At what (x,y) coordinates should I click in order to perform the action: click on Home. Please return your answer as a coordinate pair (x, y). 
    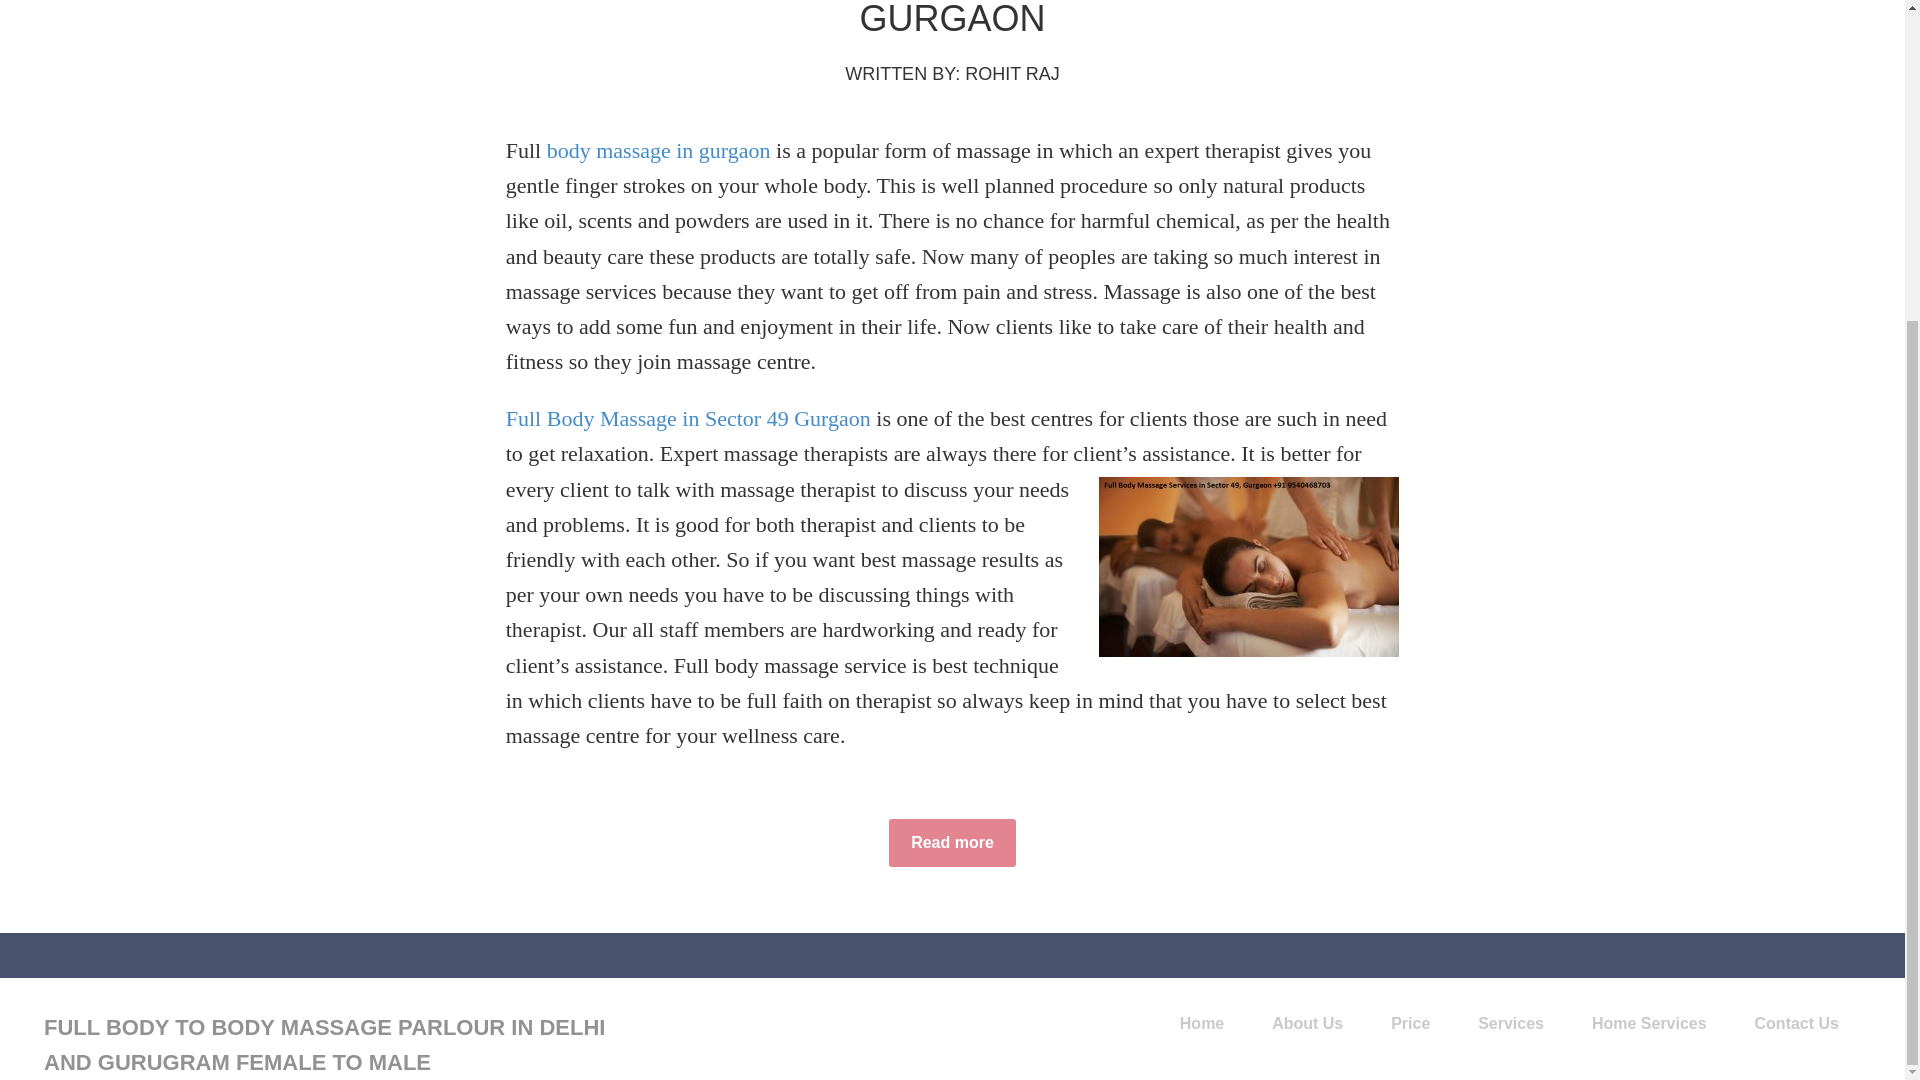
    Looking at the image, I should click on (1202, 1024).